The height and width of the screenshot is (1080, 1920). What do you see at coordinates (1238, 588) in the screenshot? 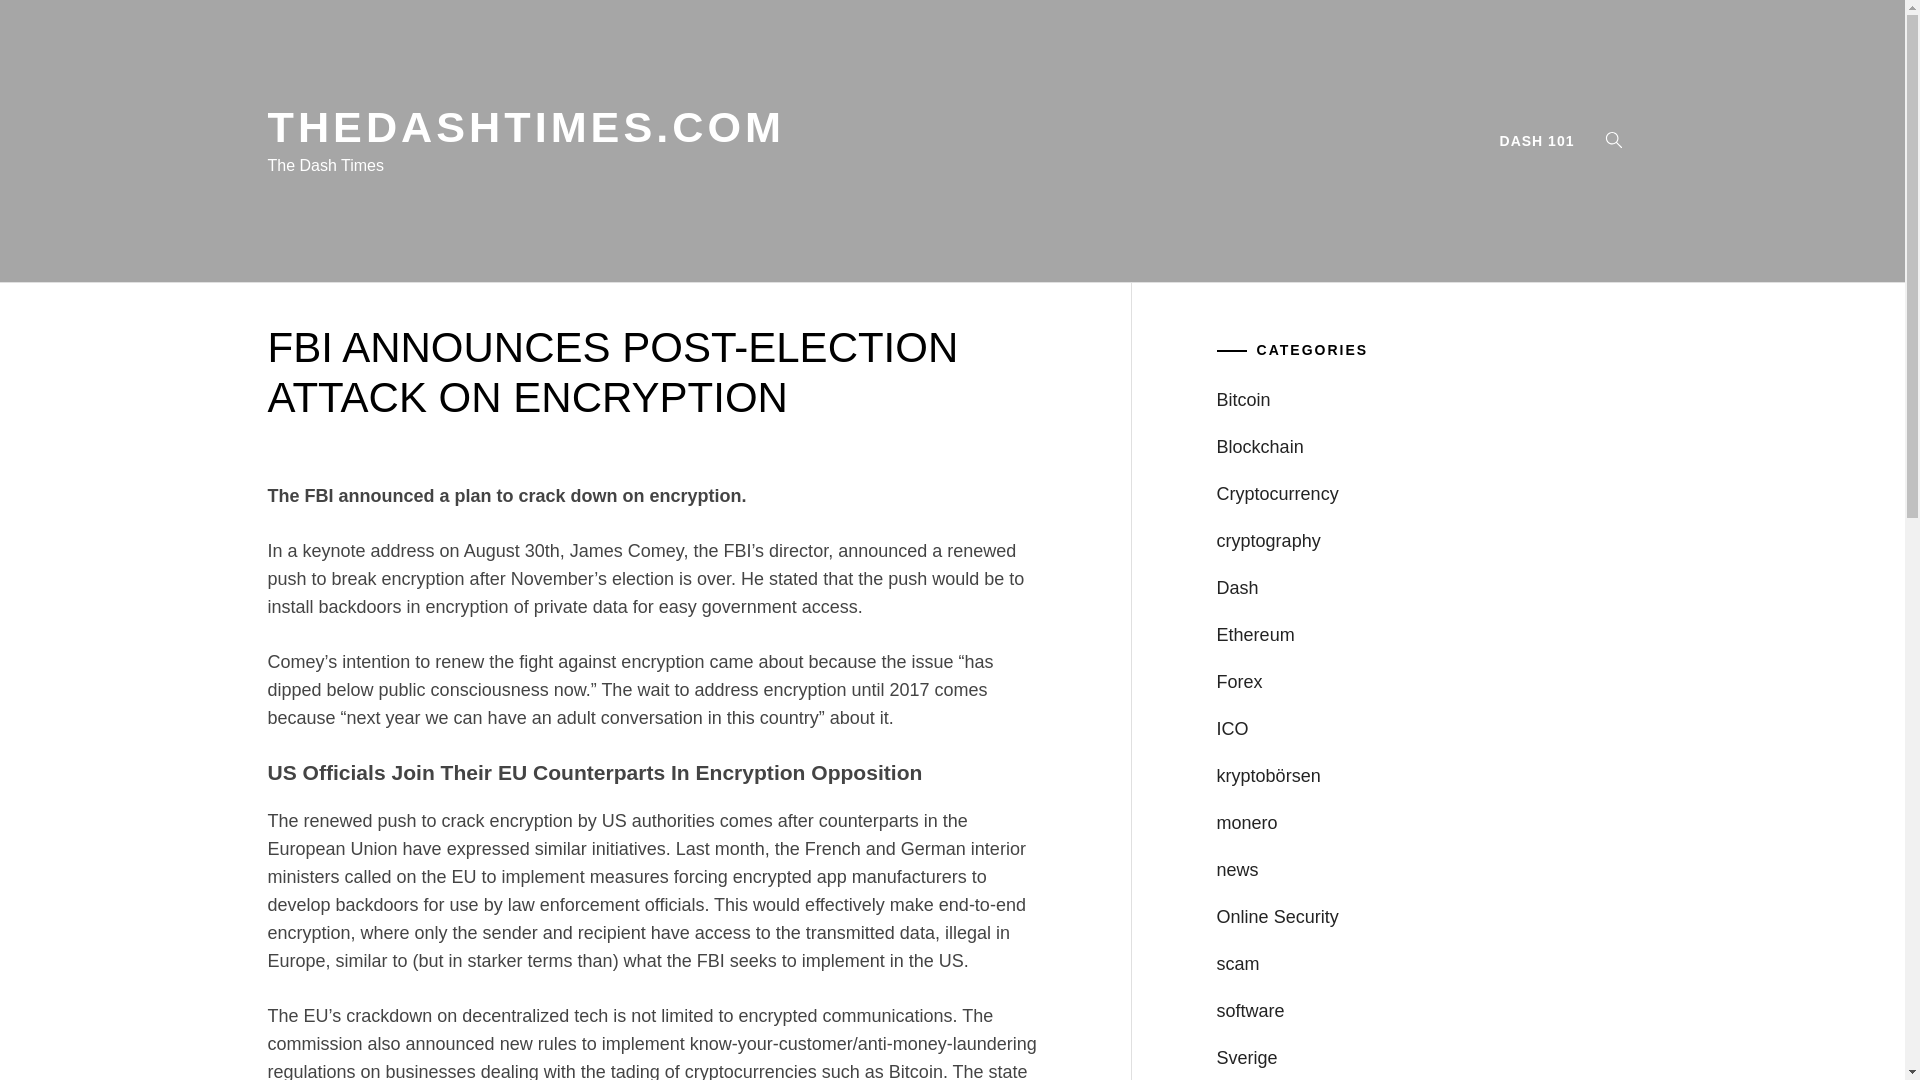
I see `Dash` at bounding box center [1238, 588].